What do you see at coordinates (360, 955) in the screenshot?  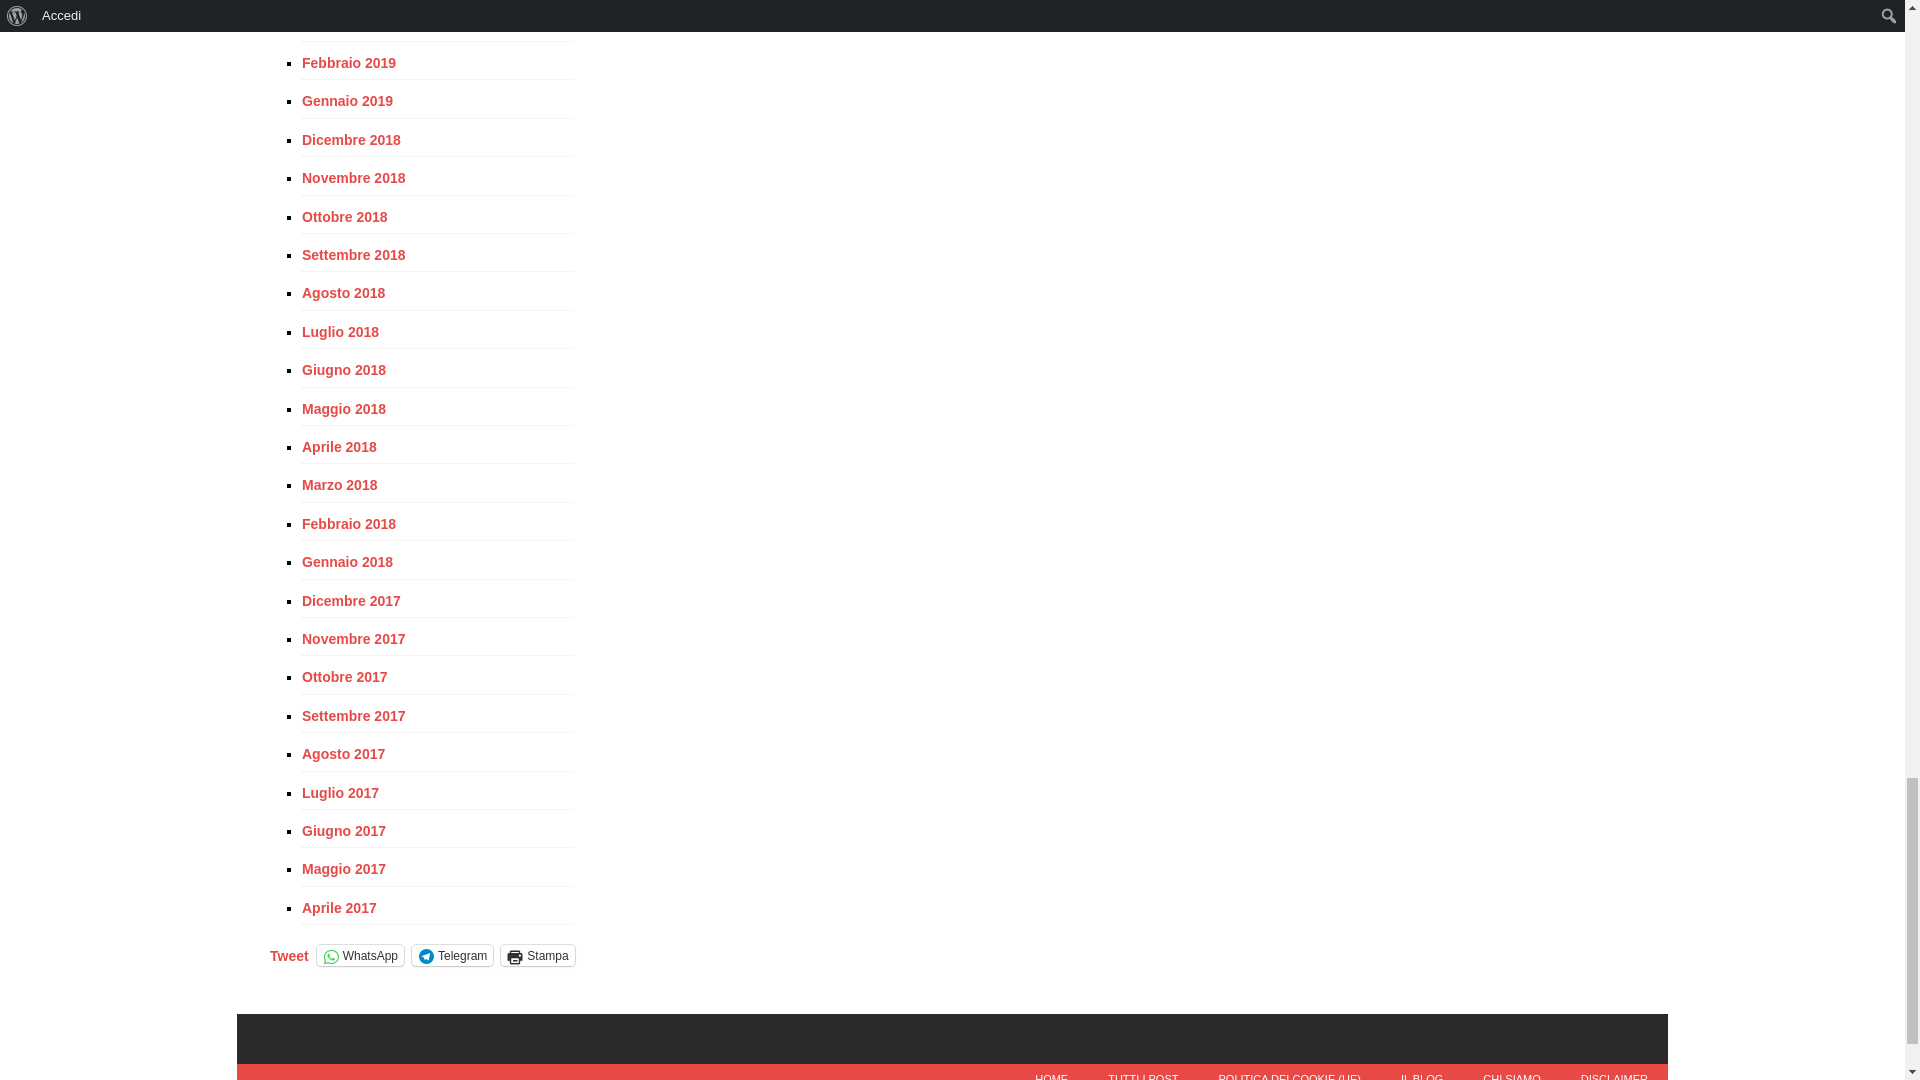 I see `Fai clic per condividere su WhatsApp` at bounding box center [360, 955].